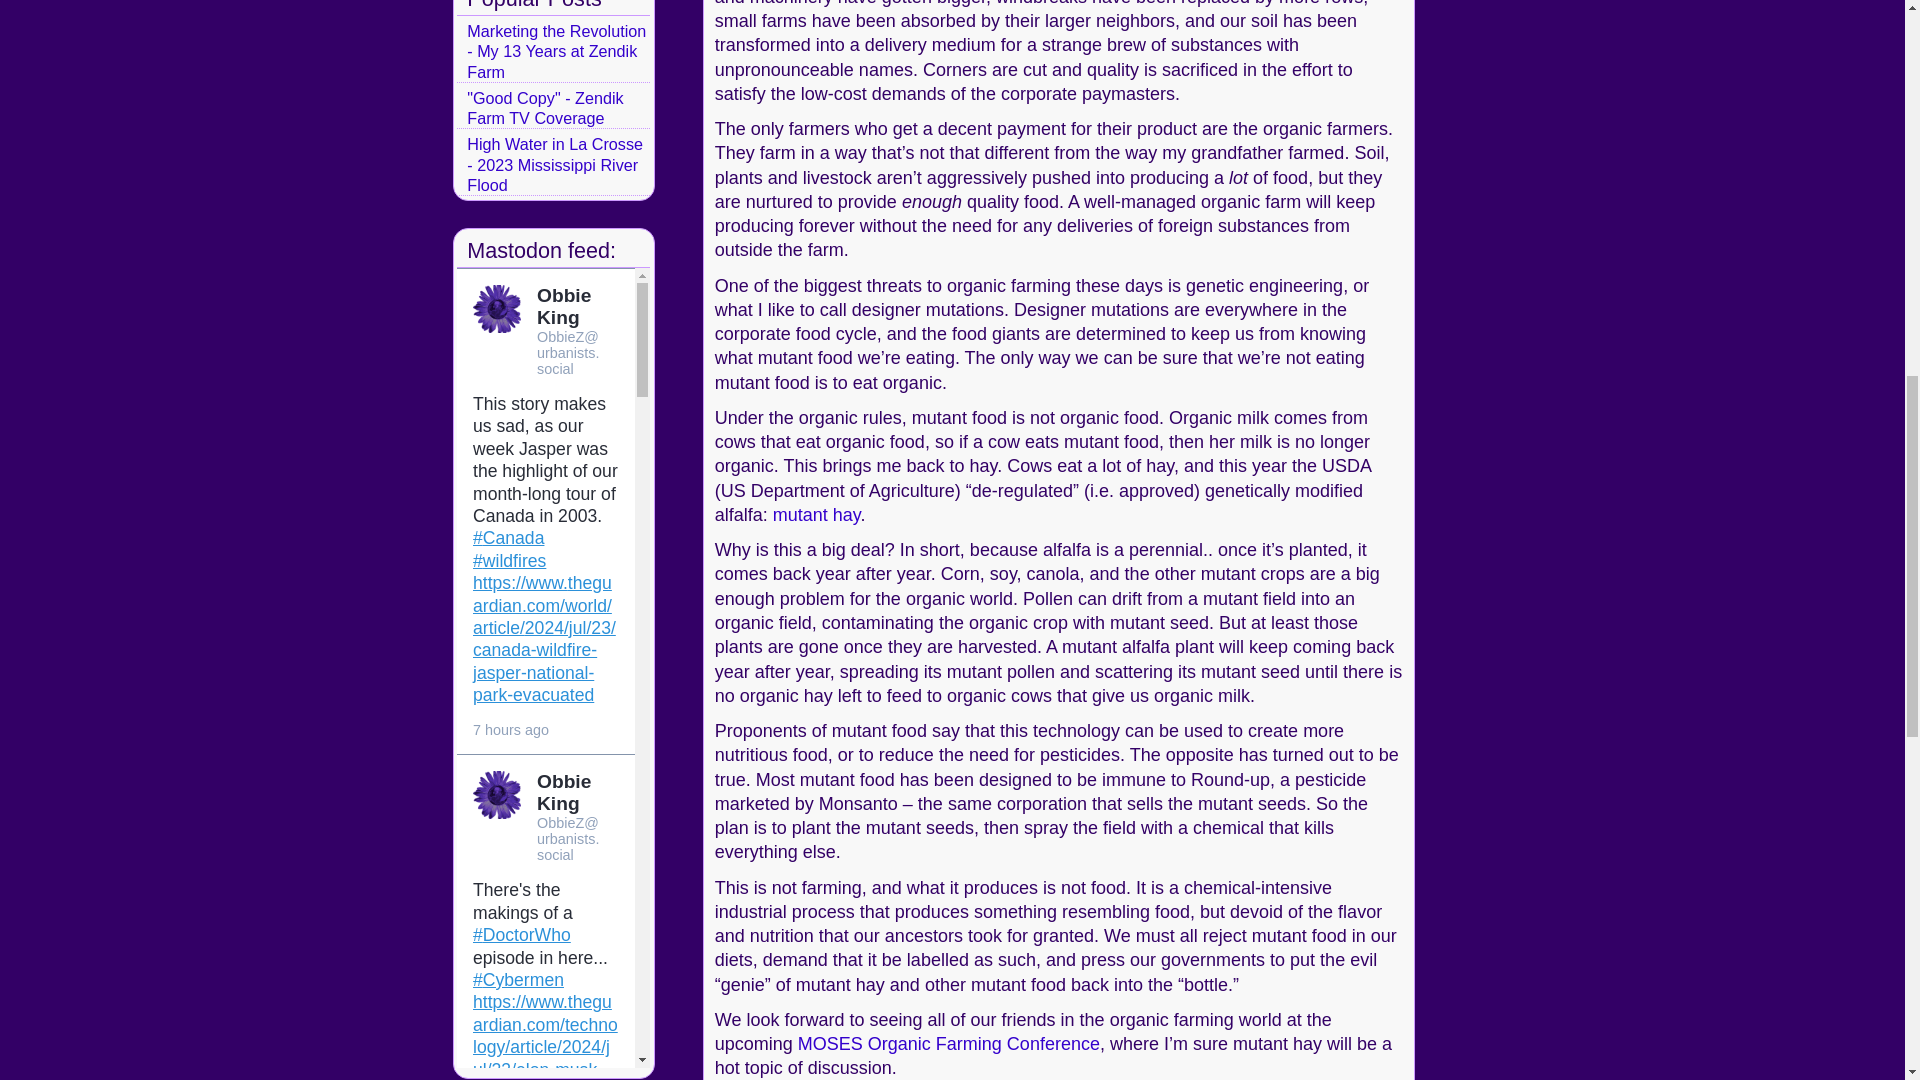  I want to click on Marketing the Revolution - My 13 Years at Zendik Farm, so click(556, 51).